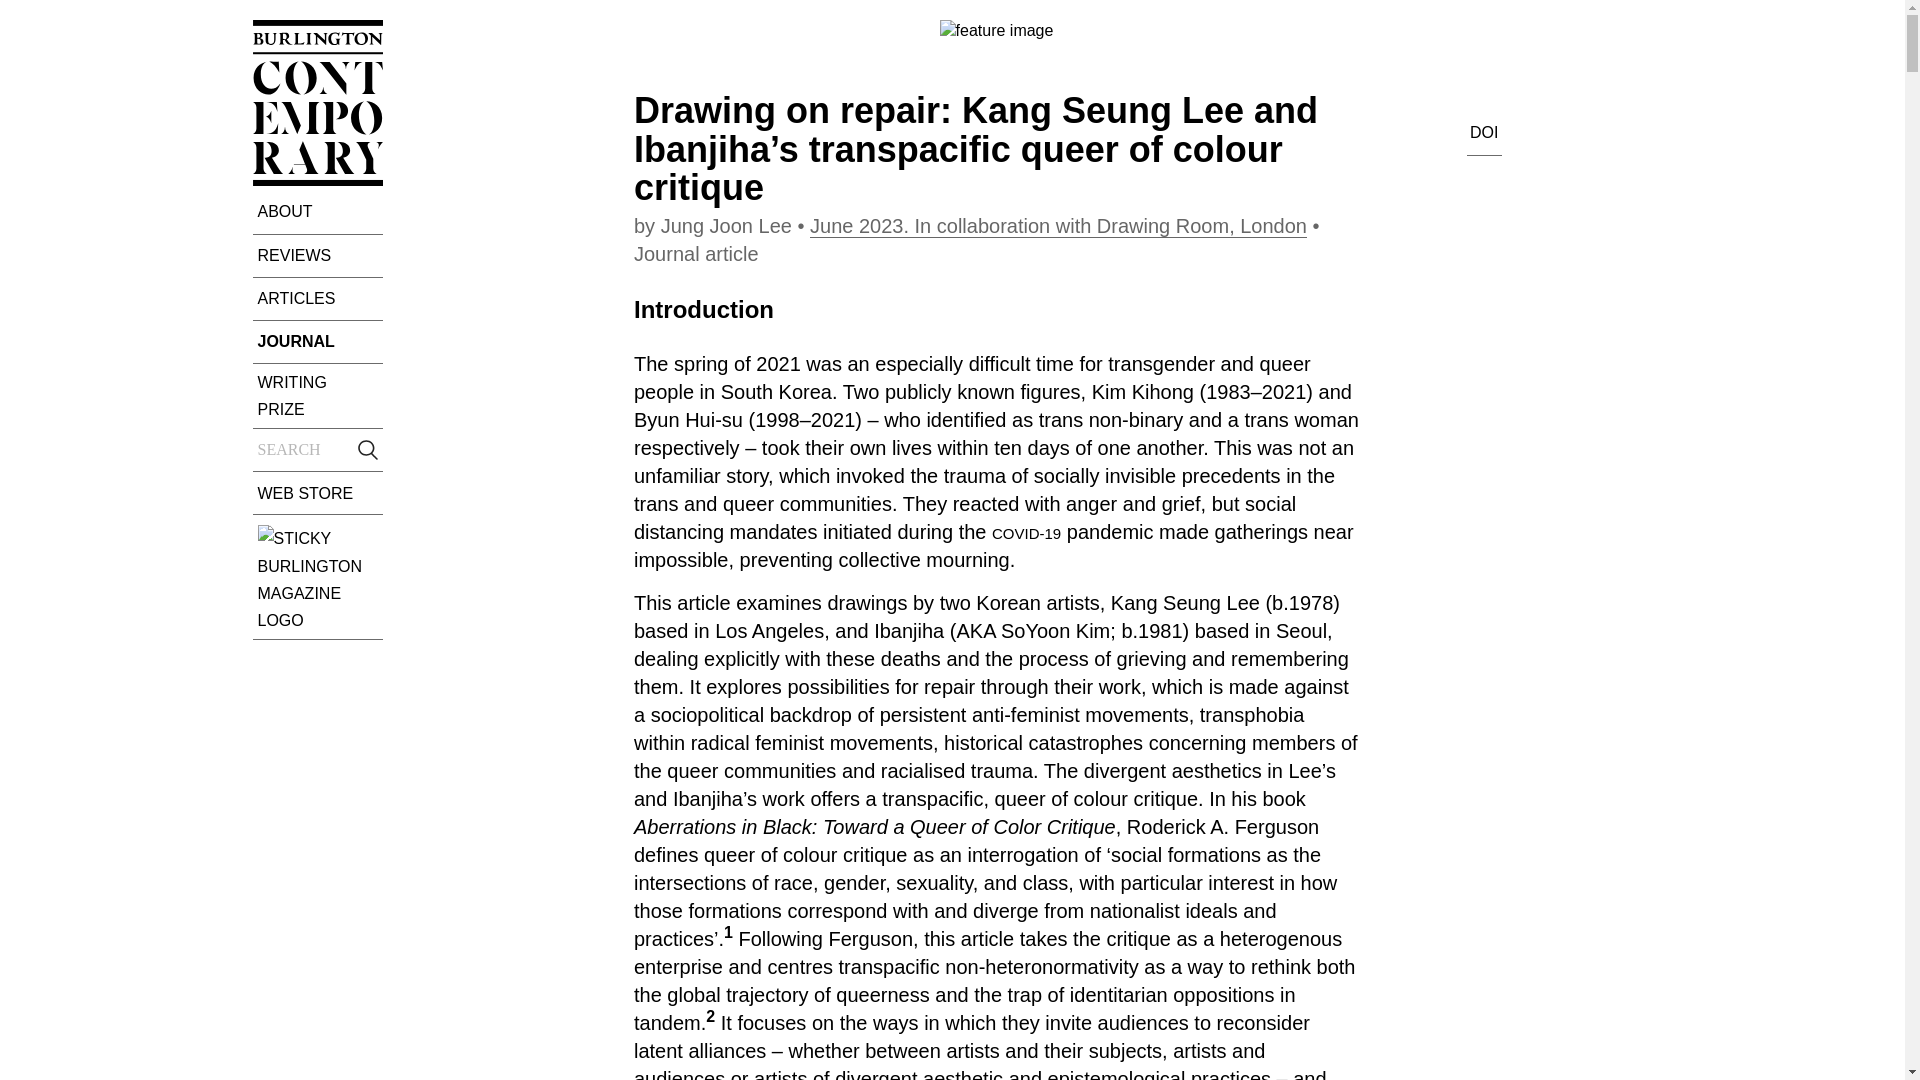  What do you see at coordinates (318, 492) in the screenshot?
I see `WEB STORE` at bounding box center [318, 492].